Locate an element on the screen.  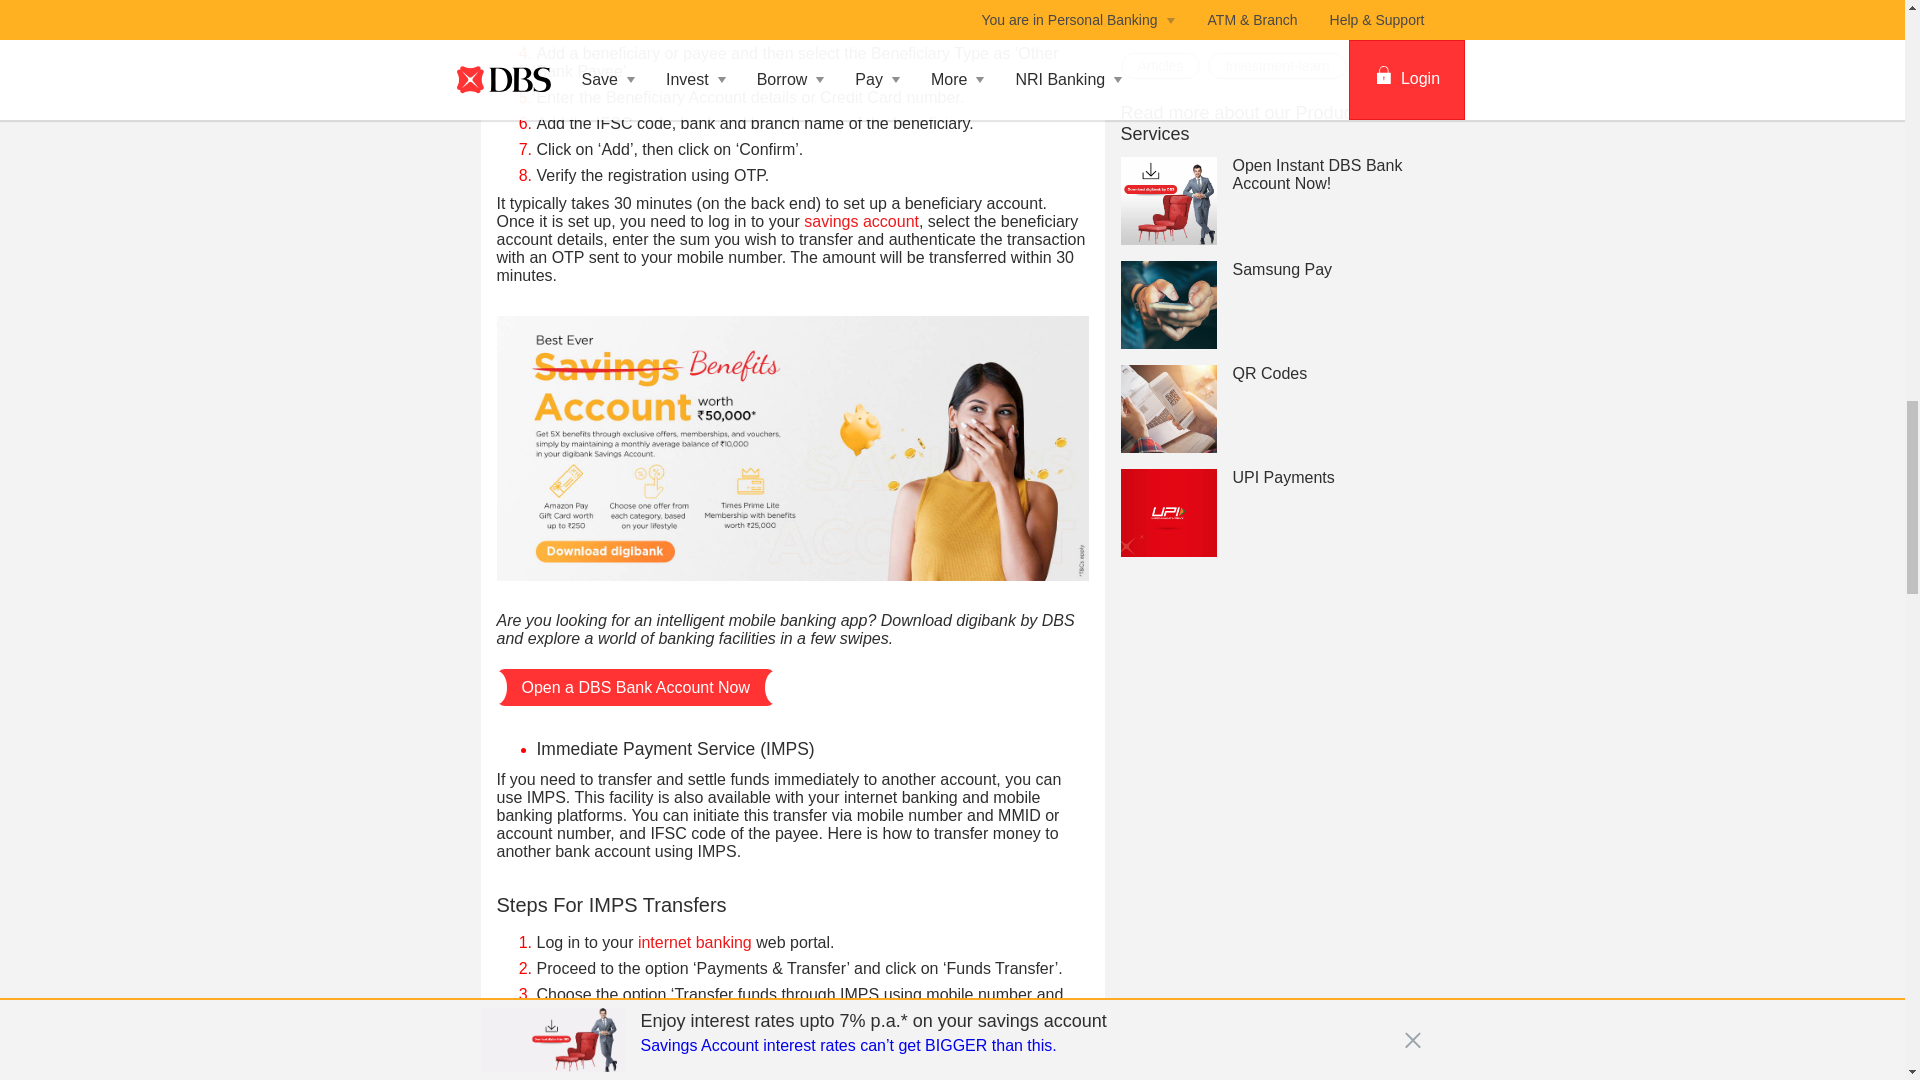
how-to-transfer-money-to-another-bank-account is located at coordinates (792, 446).